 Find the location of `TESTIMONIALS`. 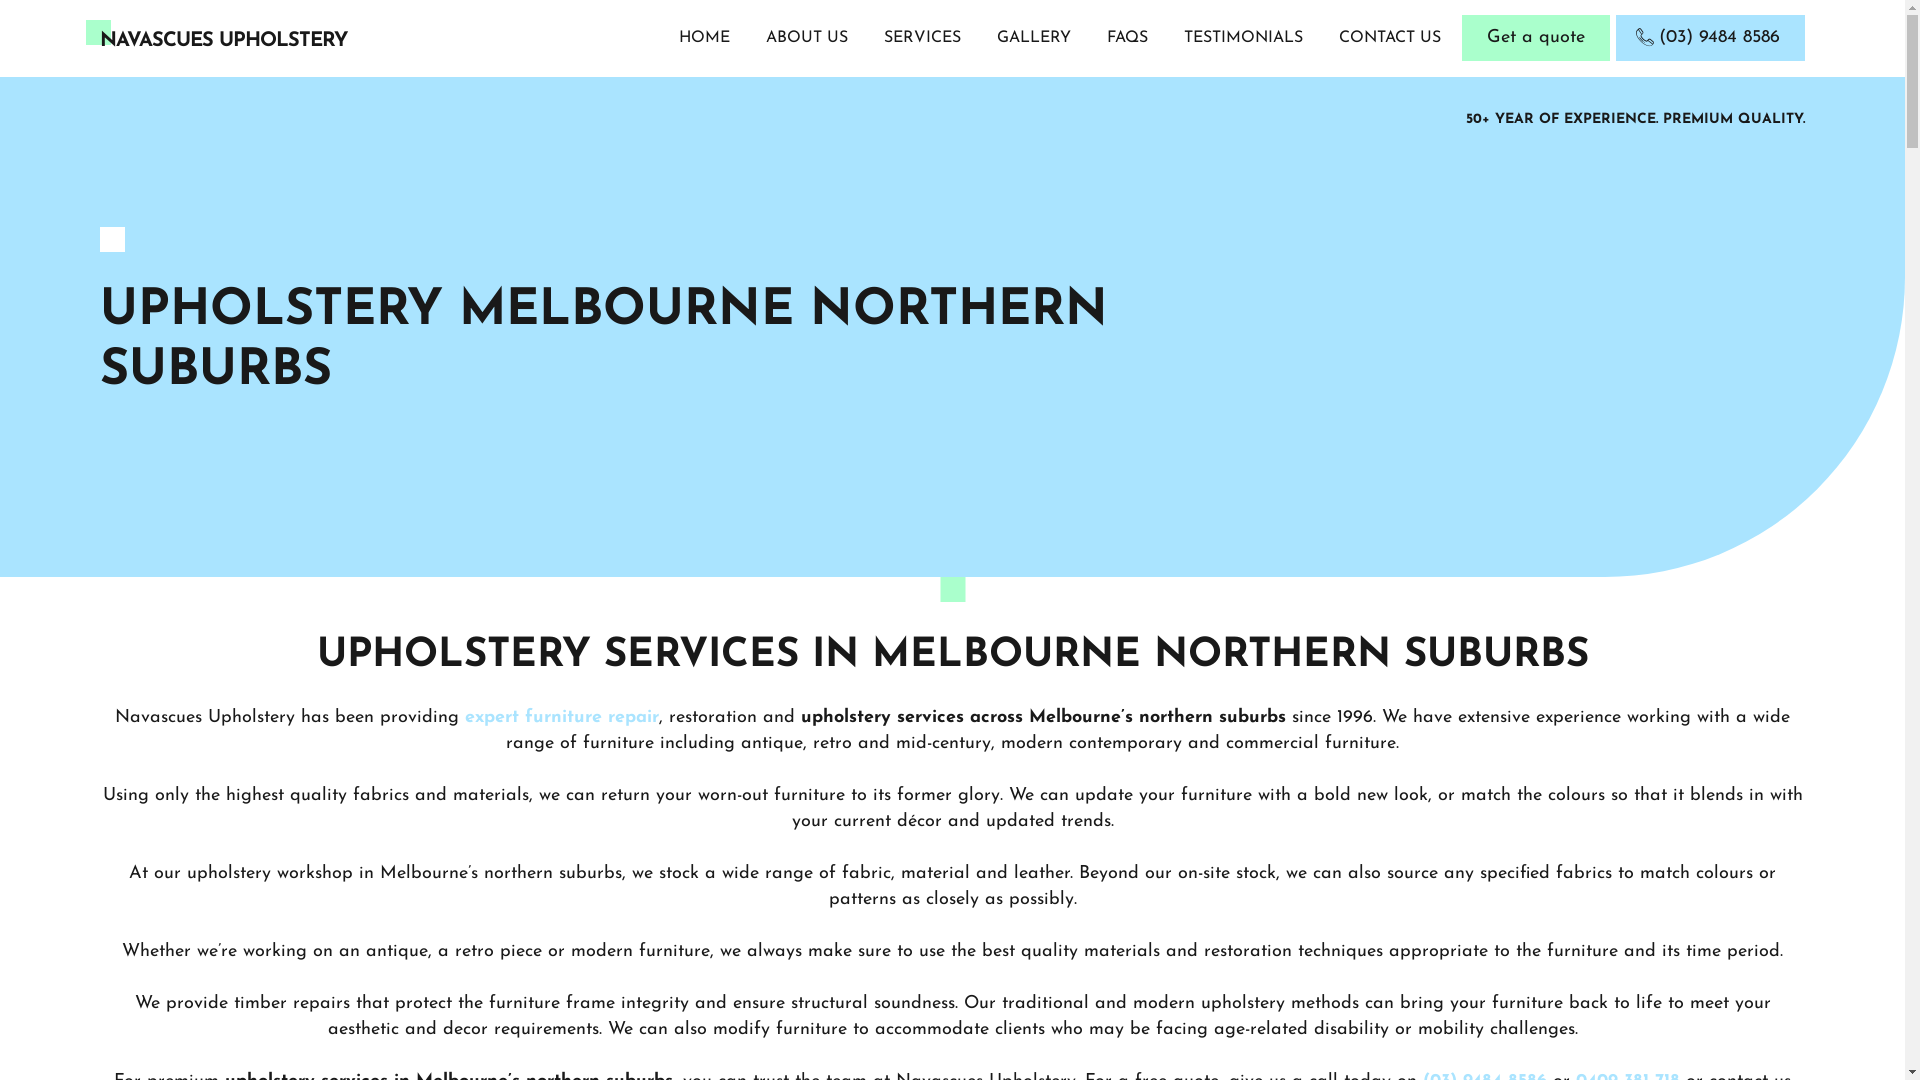

TESTIMONIALS is located at coordinates (1244, 38).